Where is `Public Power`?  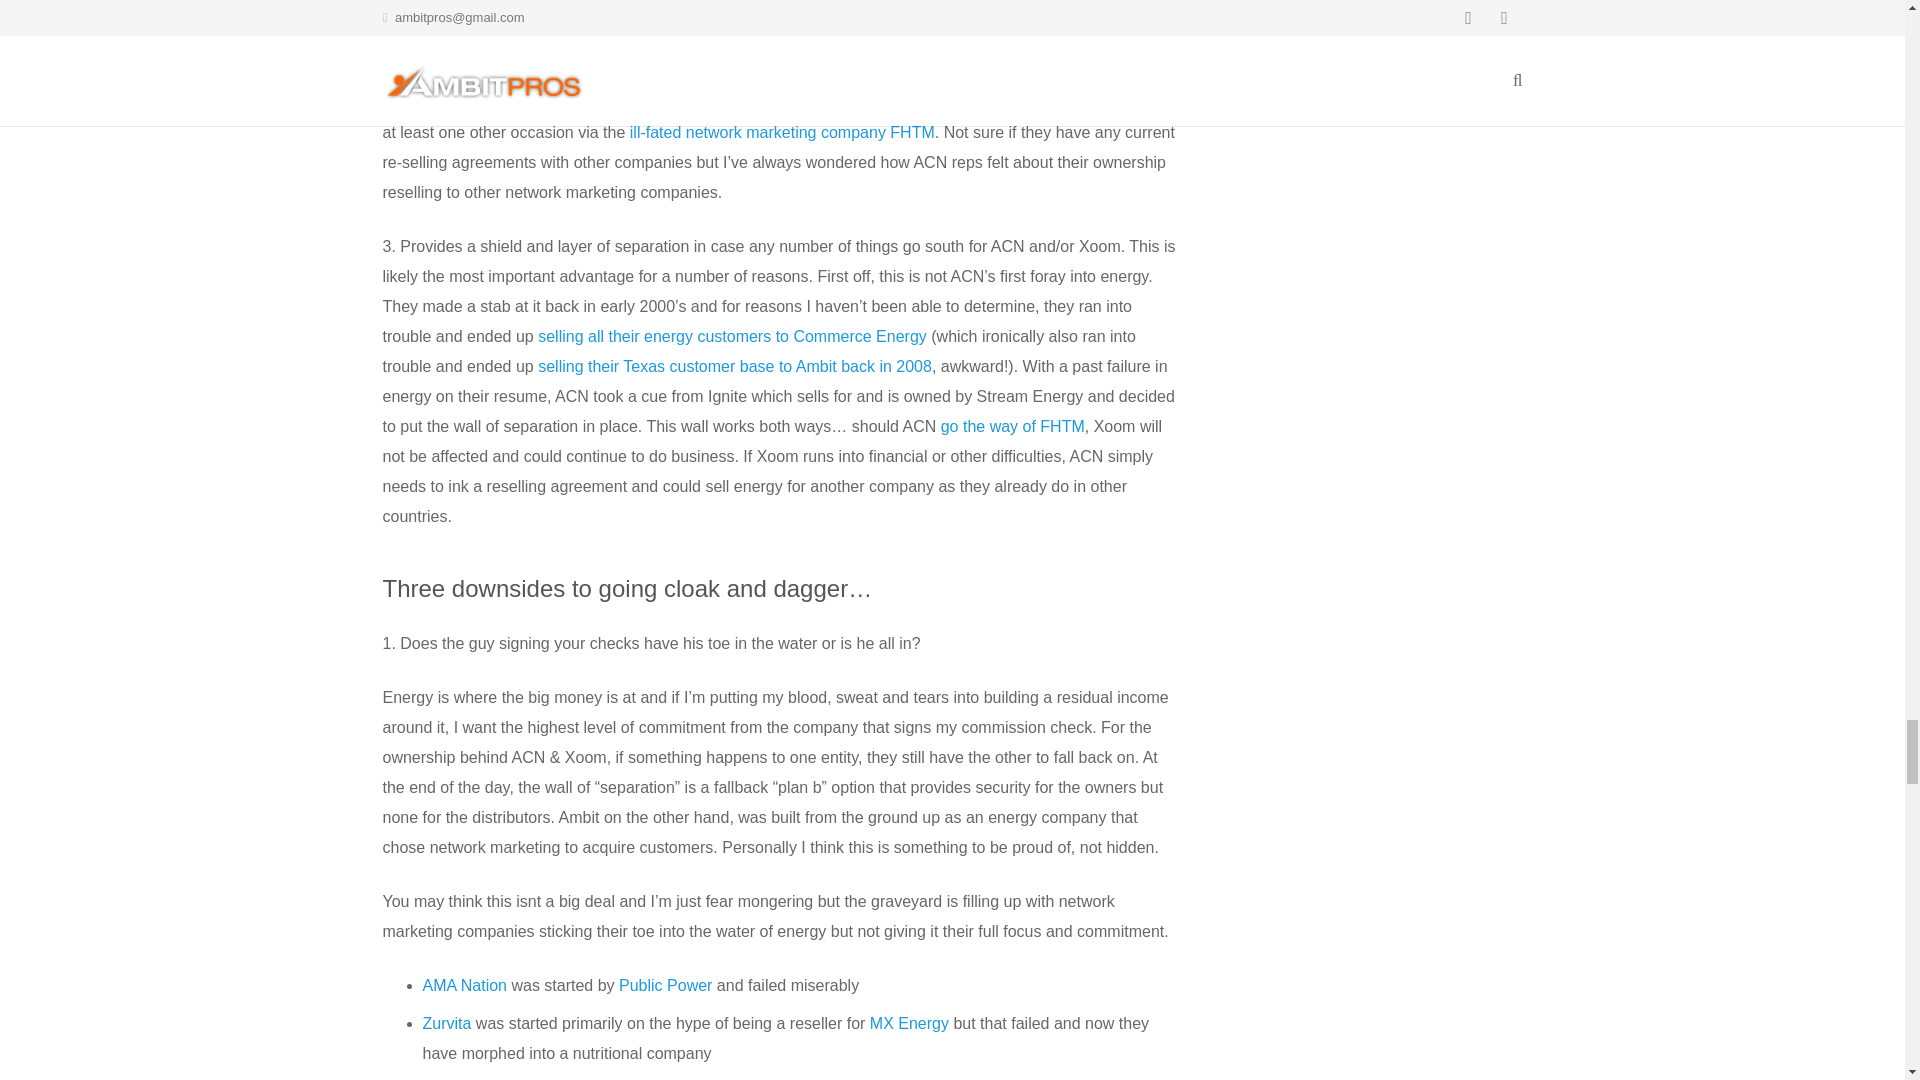 Public Power is located at coordinates (665, 985).